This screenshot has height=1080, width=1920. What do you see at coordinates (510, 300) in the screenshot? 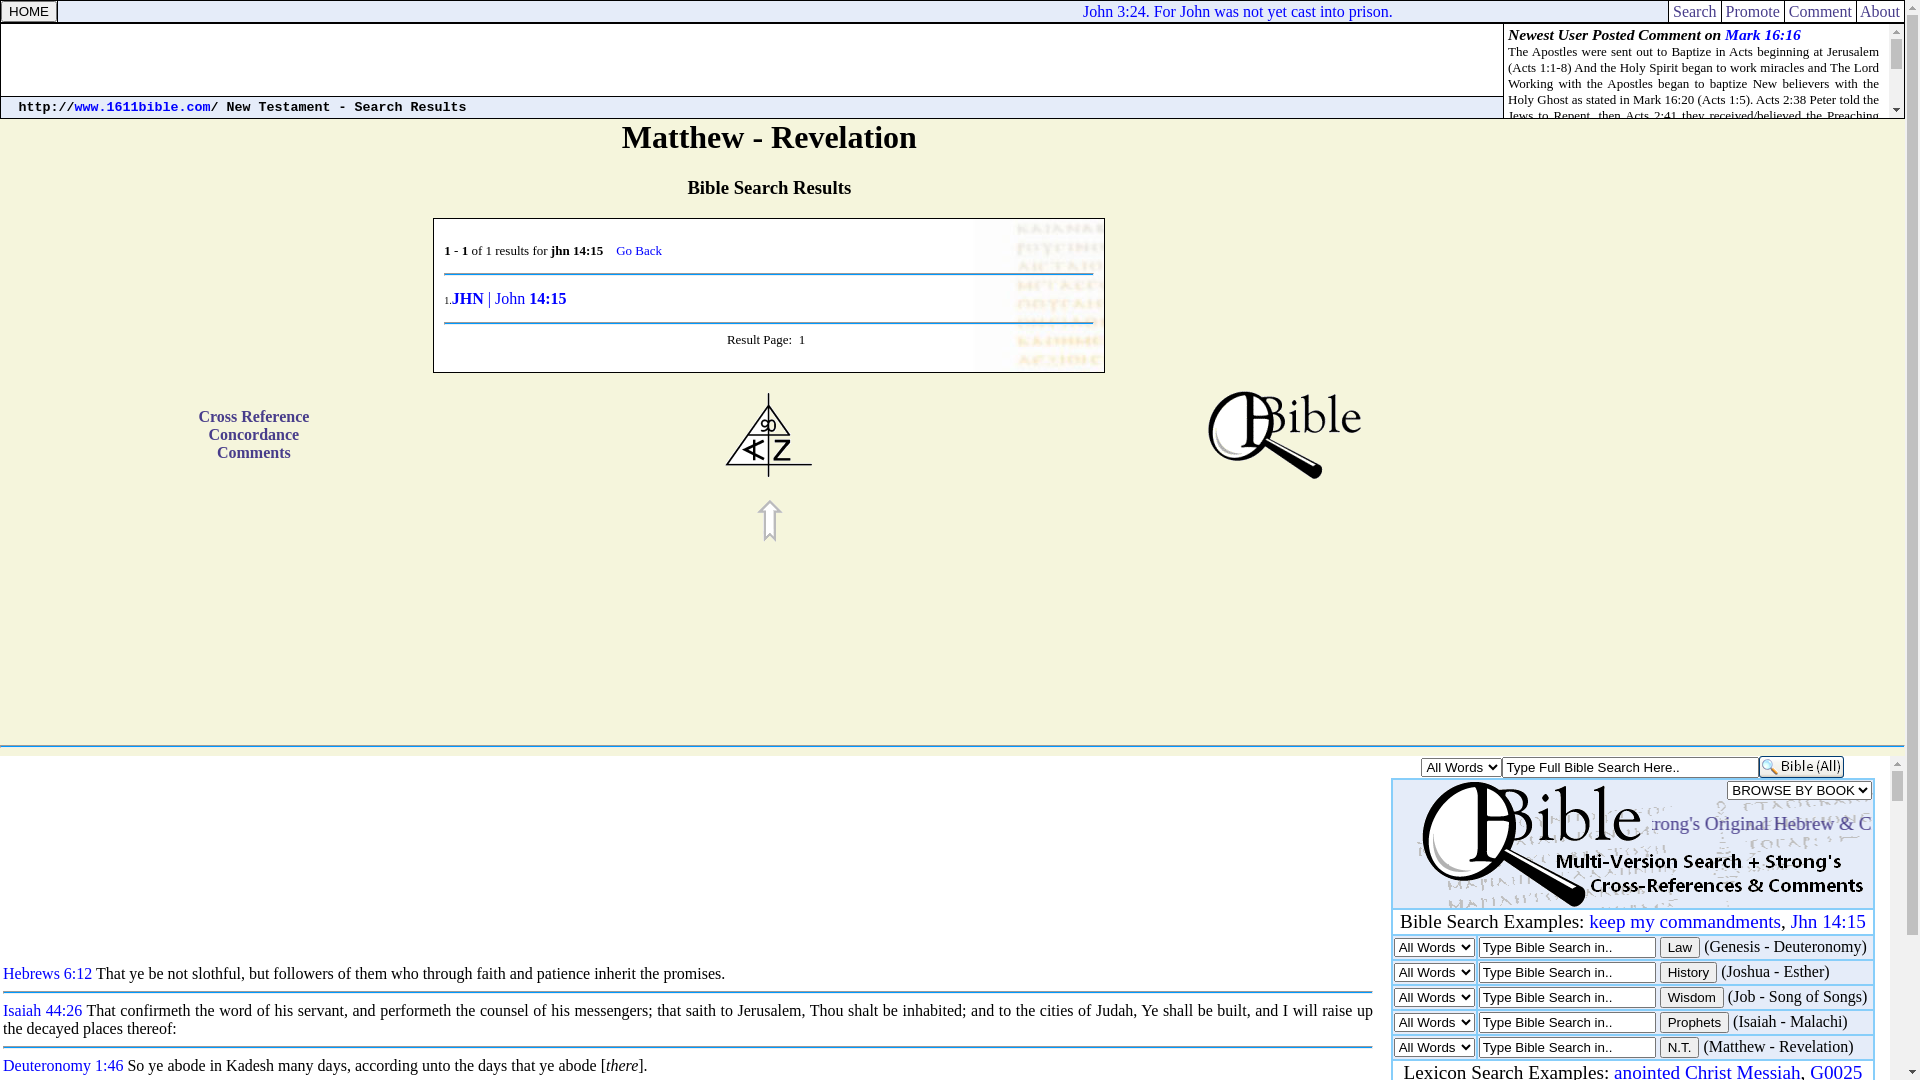
I see `JHN | John 14:15` at bounding box center [510, 300].